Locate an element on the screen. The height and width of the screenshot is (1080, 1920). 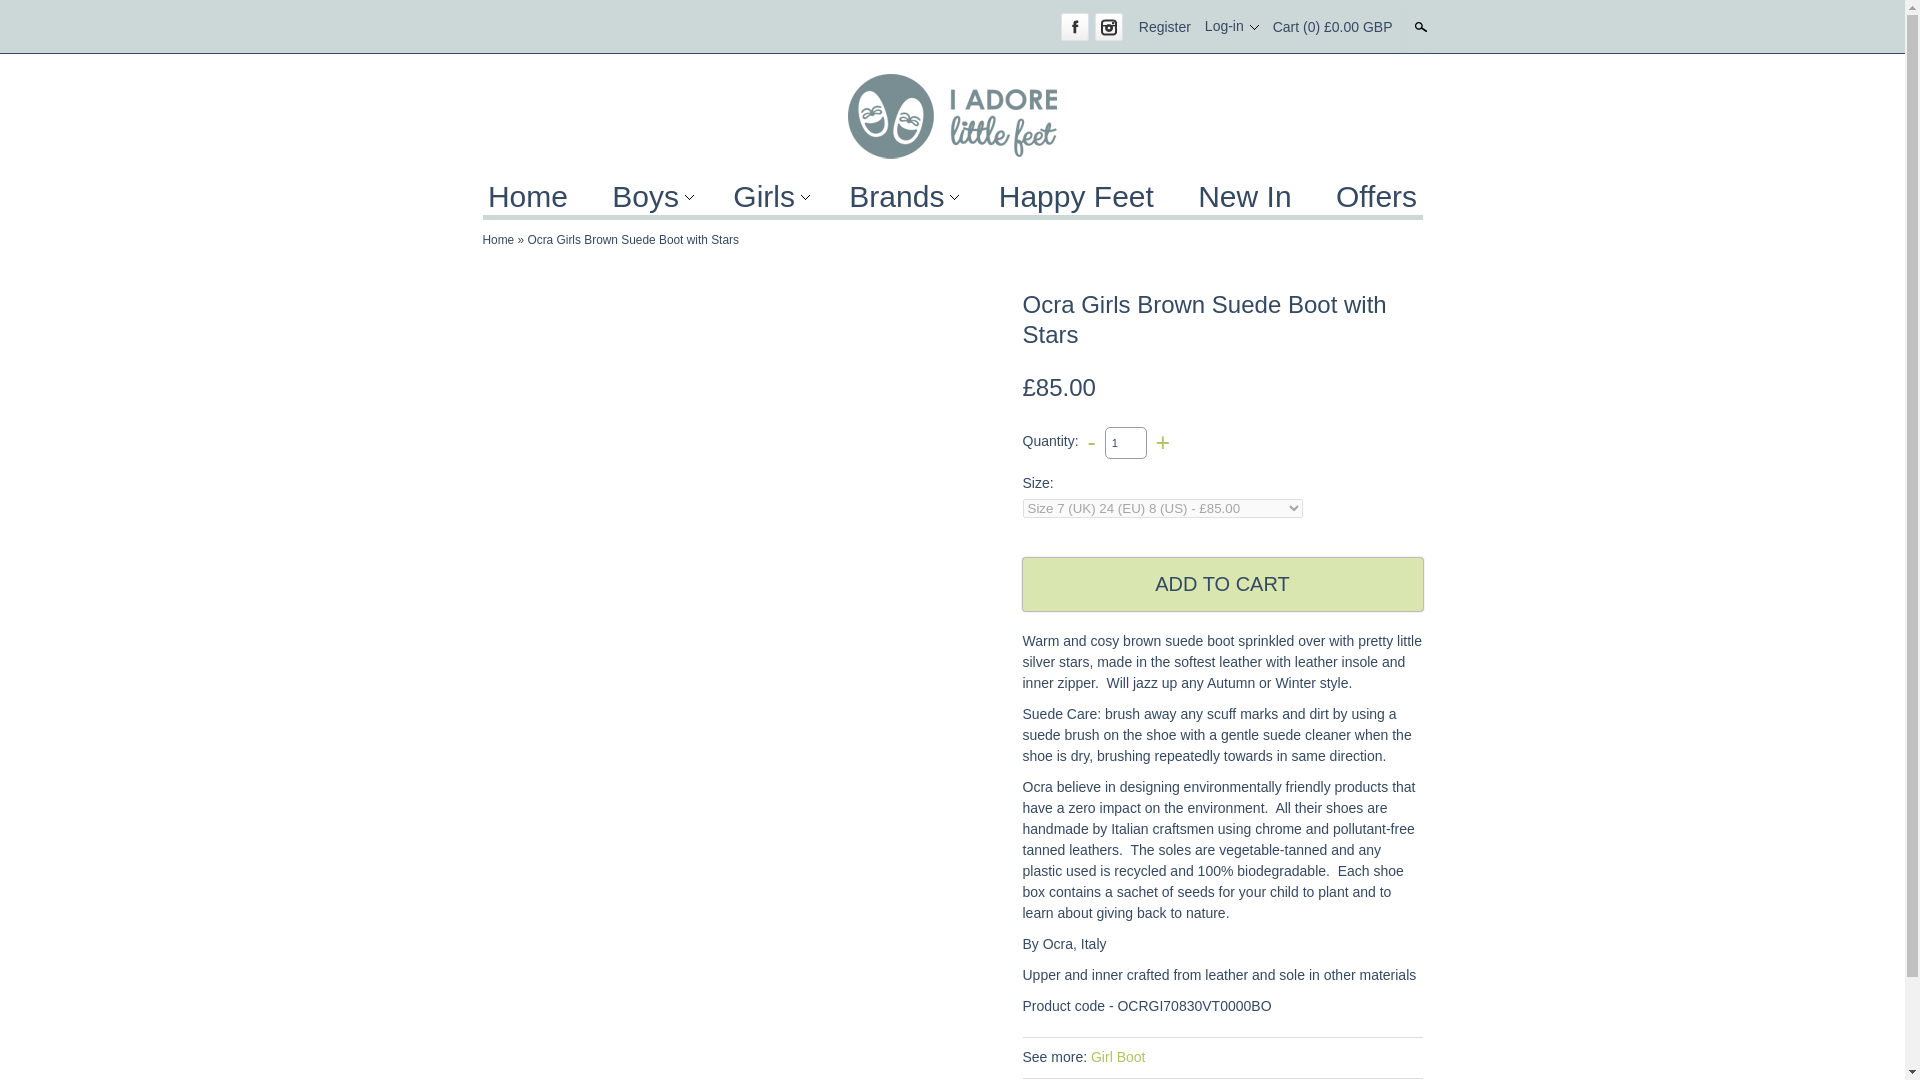
Log-in is located at coordinates (1232, 26).